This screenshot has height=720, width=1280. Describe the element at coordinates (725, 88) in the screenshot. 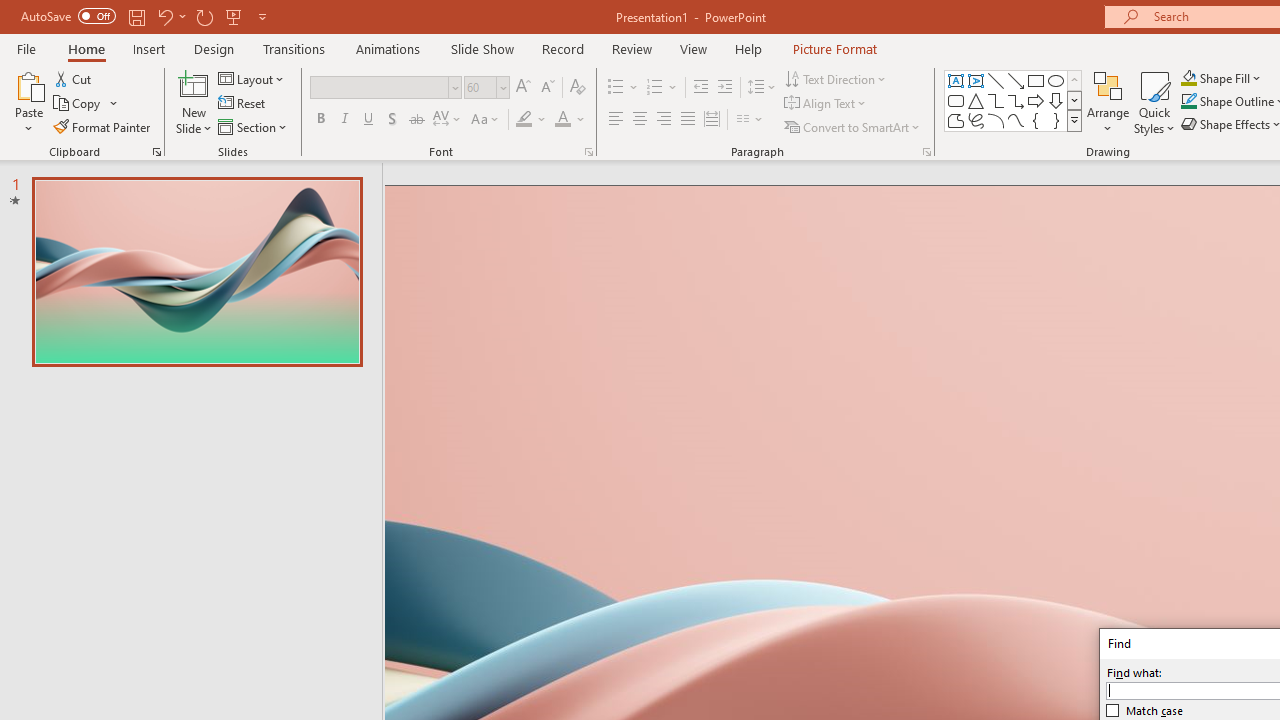

I see `Increase Indent` at that location.